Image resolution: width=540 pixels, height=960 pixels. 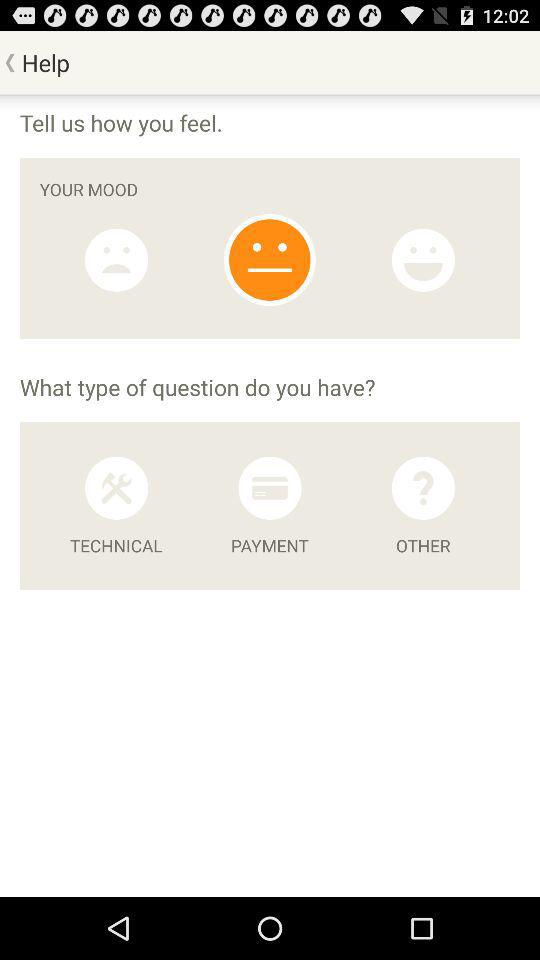 I want to click on unhappy mood, so click(x=116, y=260).